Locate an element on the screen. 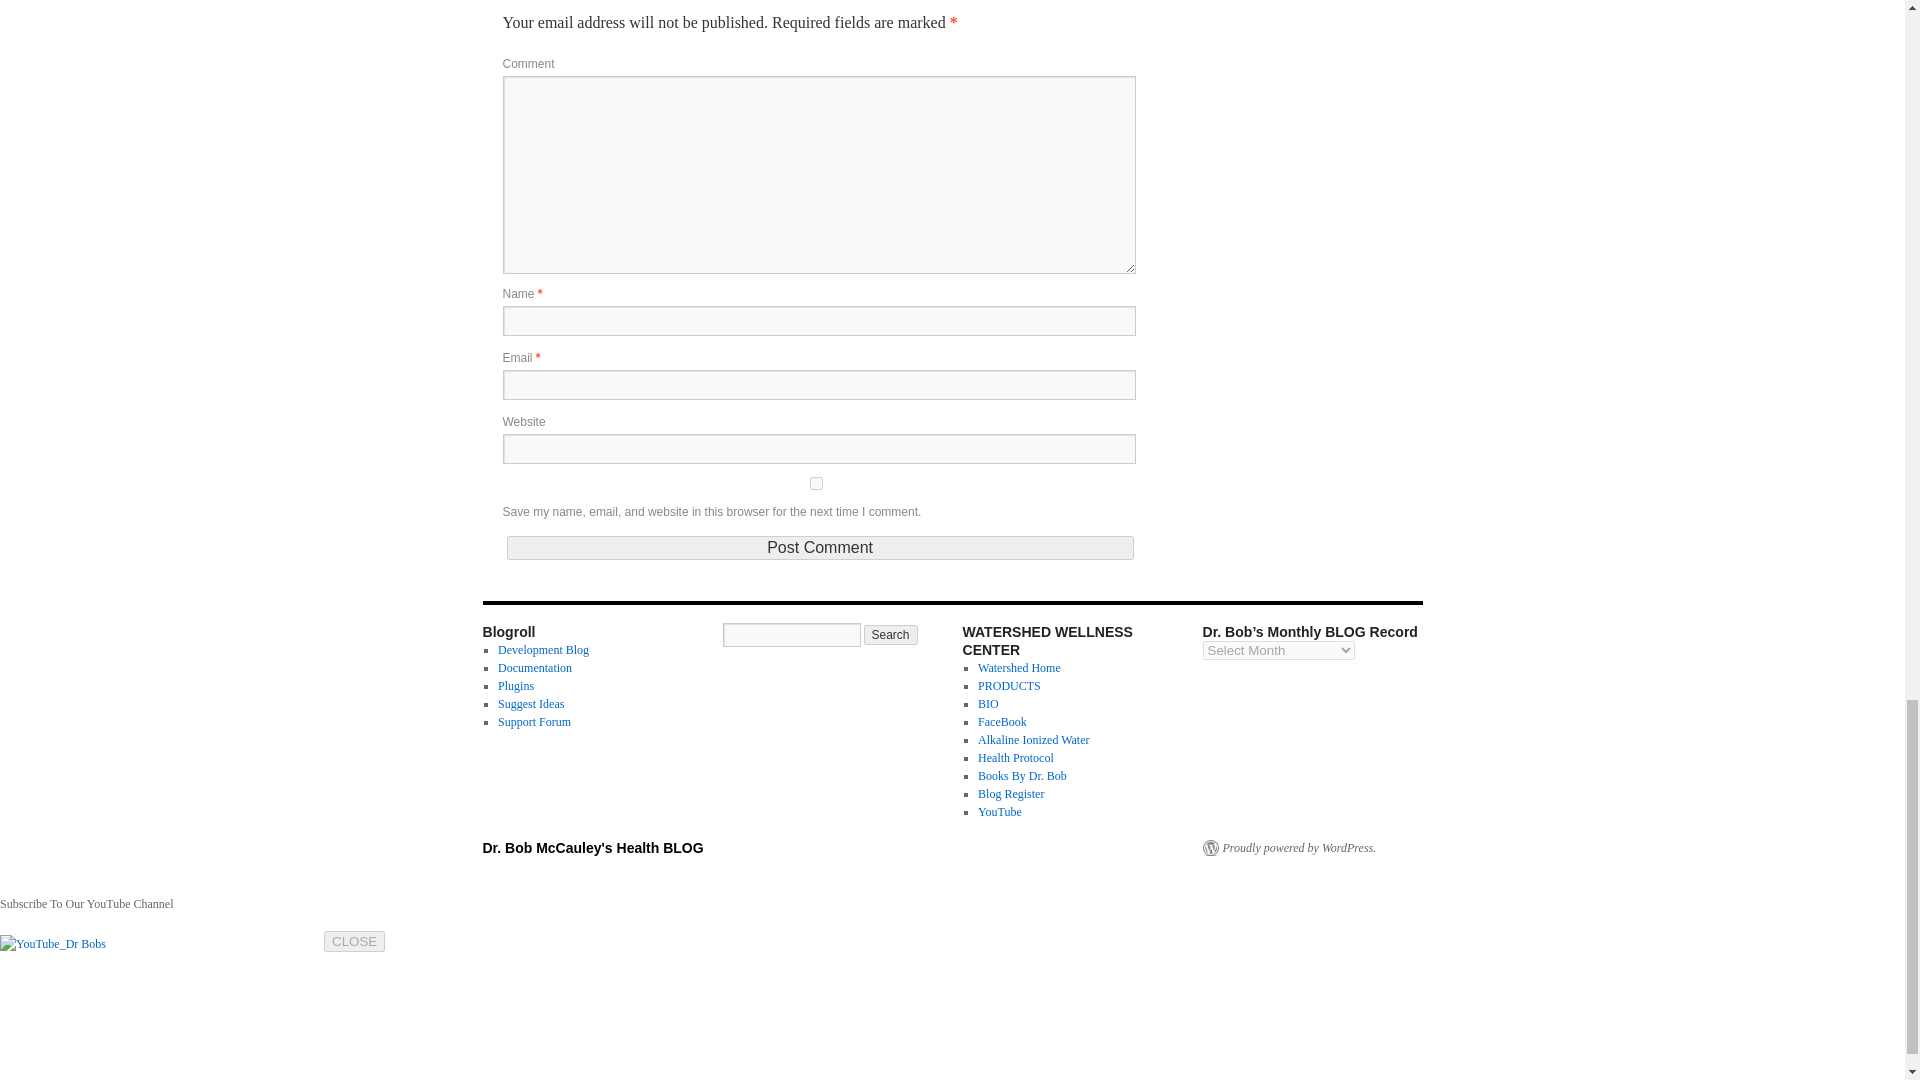 This screenshot has width=1920, height=1080. yes is located at coordinates (814, 484).